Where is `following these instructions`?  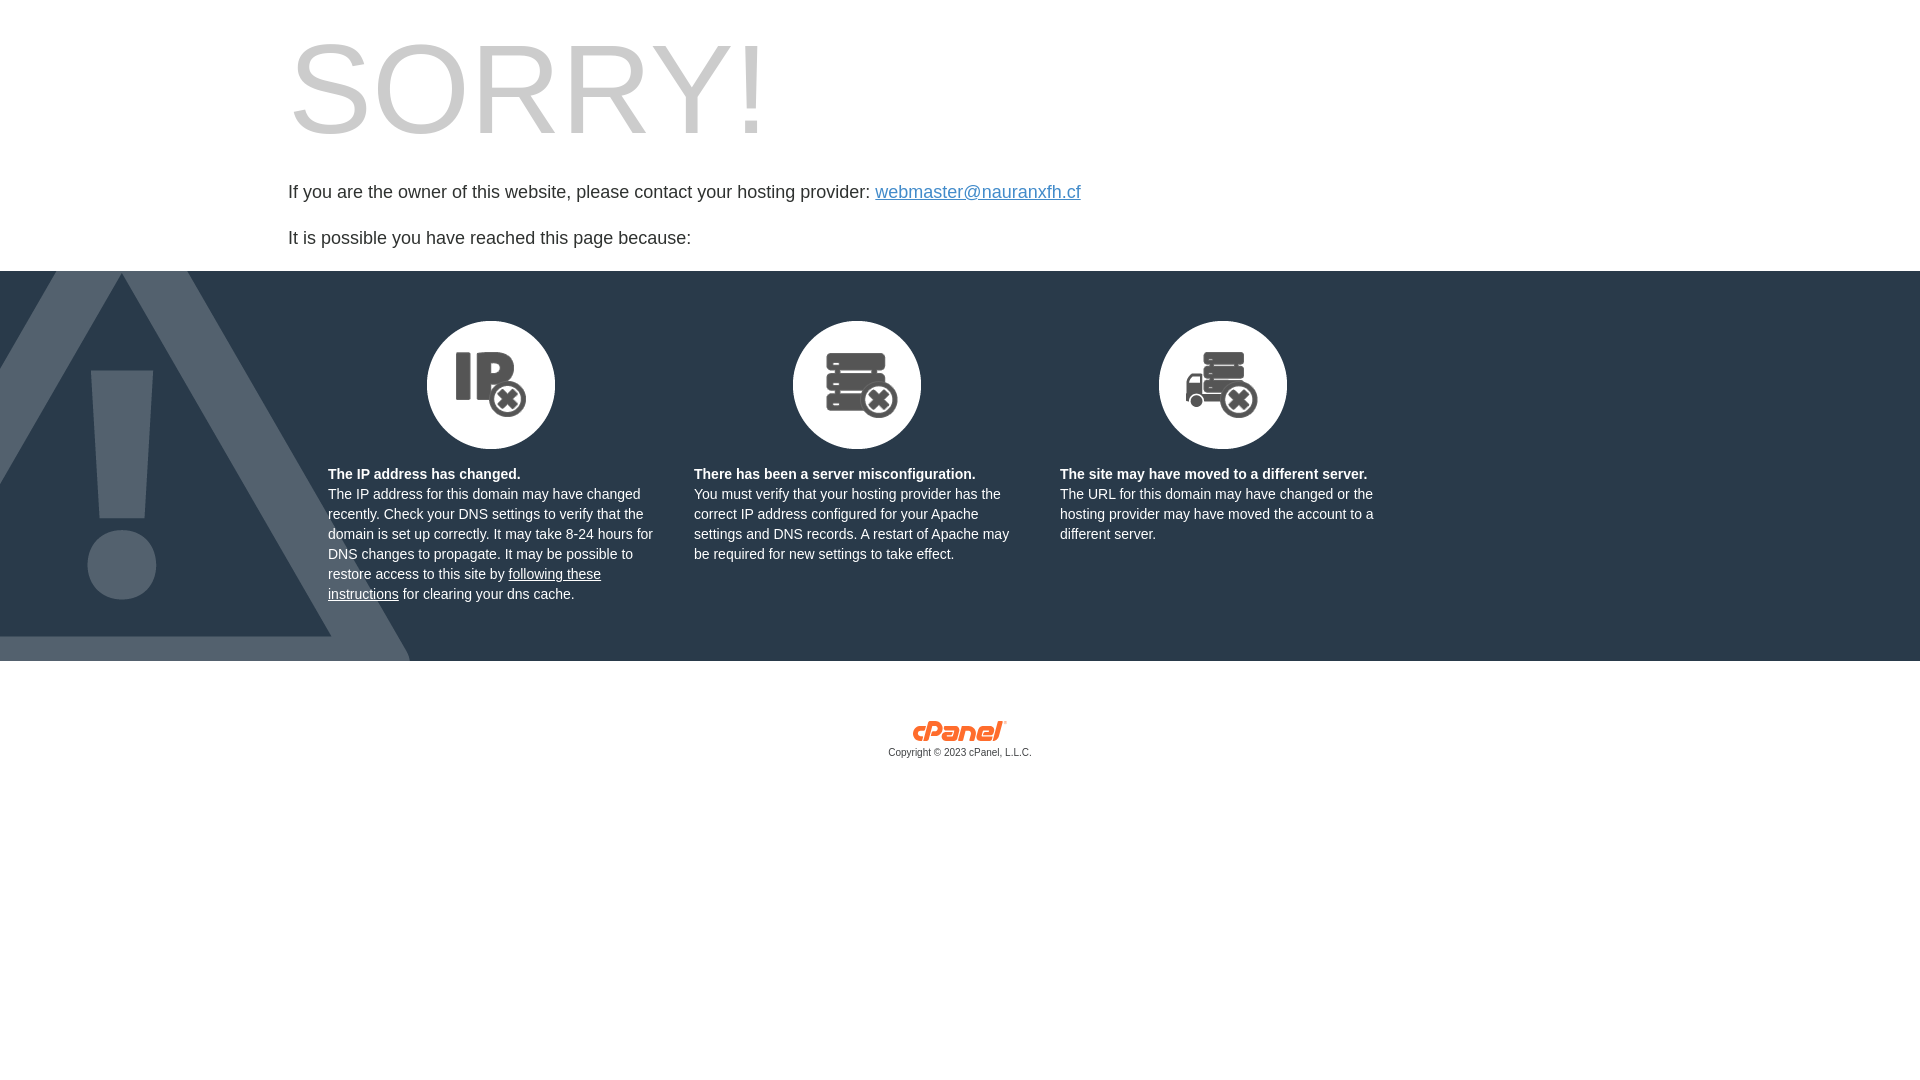
following these instructions is located at coordinates (464, 584).